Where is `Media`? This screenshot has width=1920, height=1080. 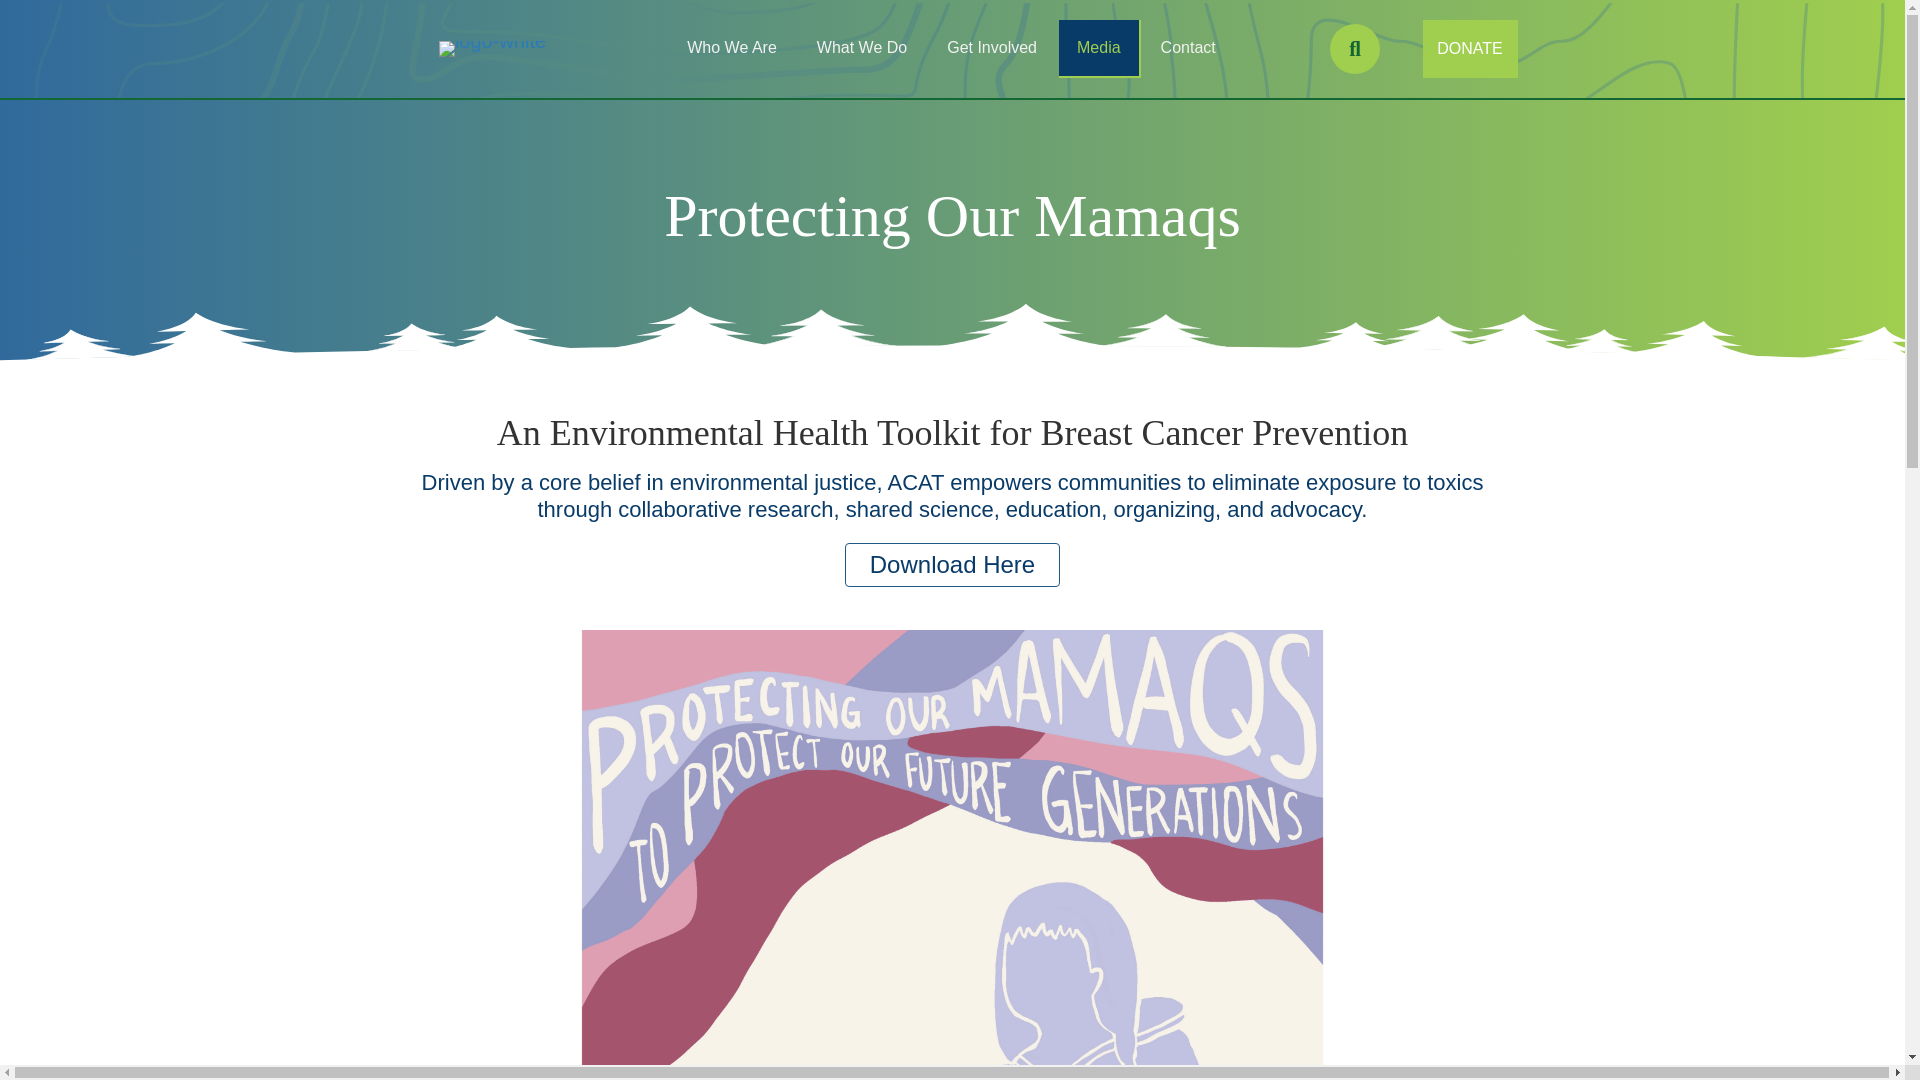 Media is located at coordinates (1100, 48).